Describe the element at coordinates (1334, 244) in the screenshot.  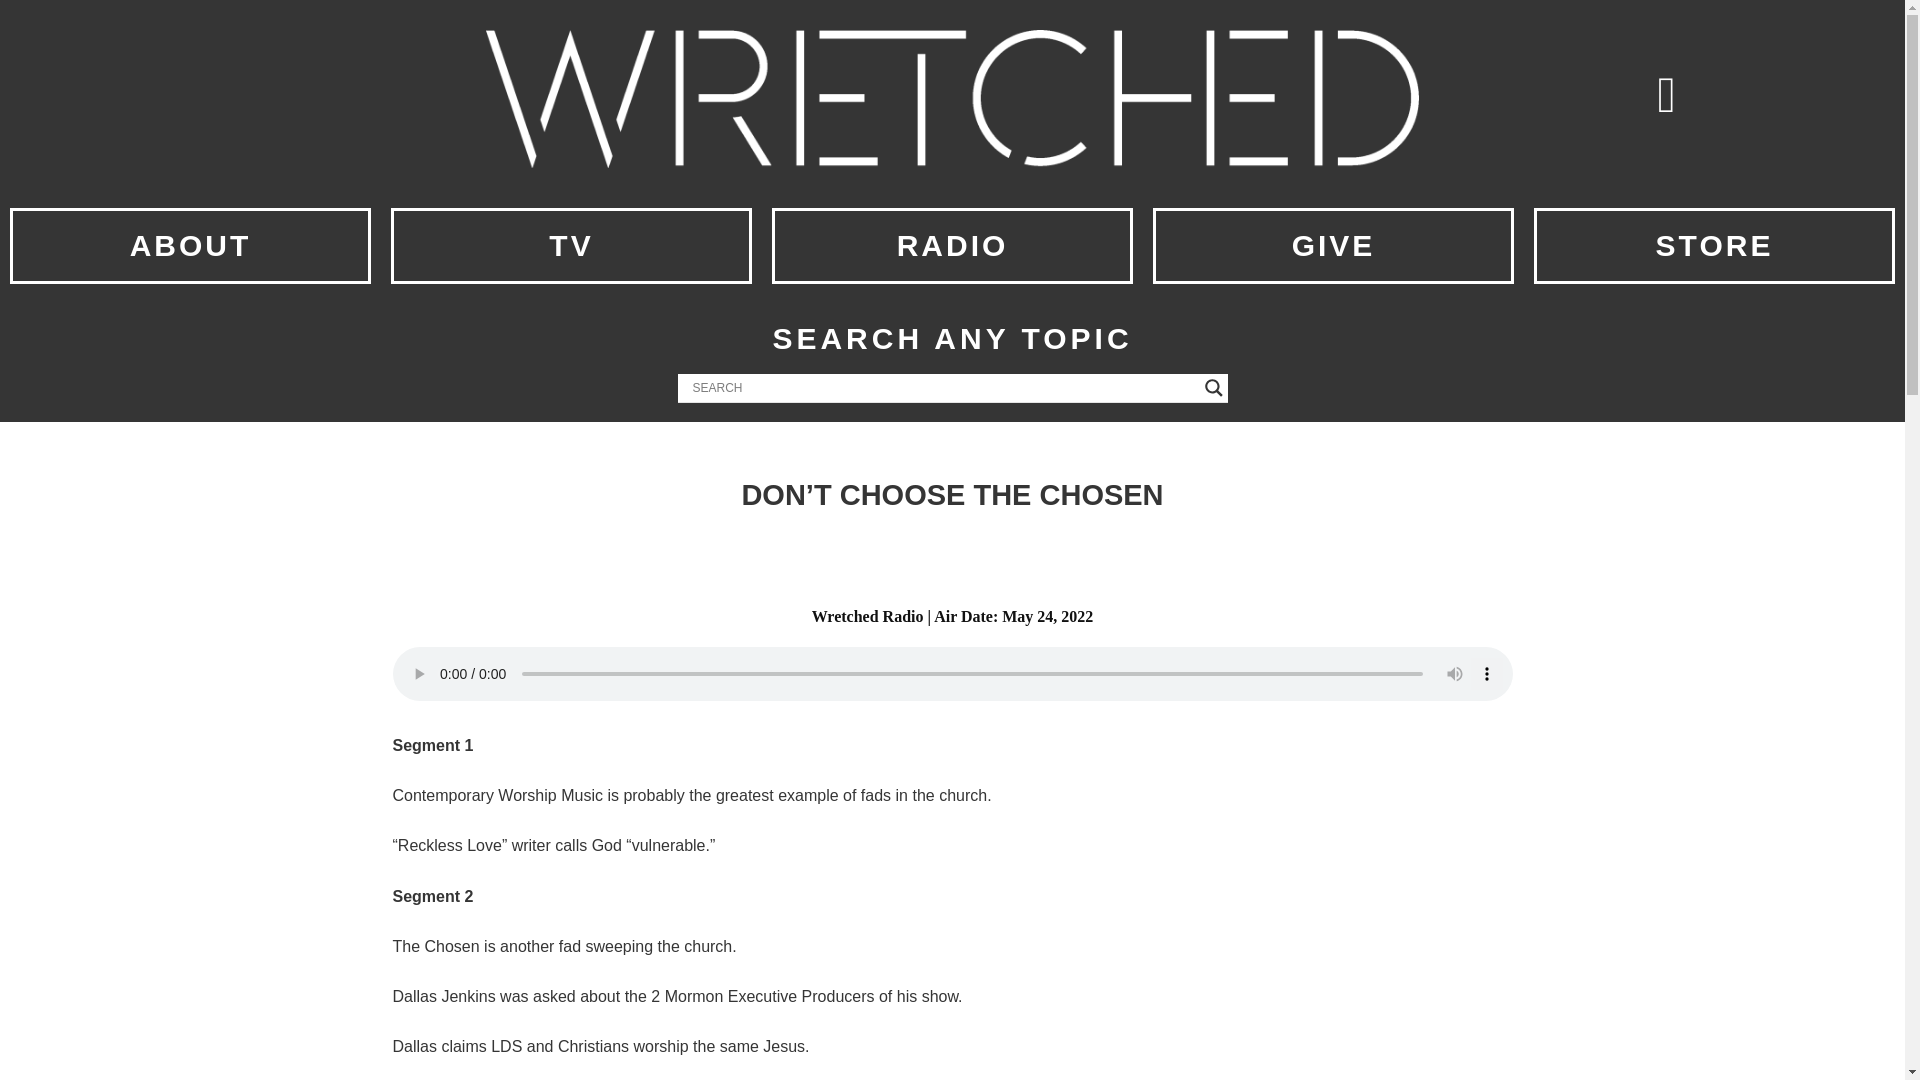
I see `GIVE` at that location.